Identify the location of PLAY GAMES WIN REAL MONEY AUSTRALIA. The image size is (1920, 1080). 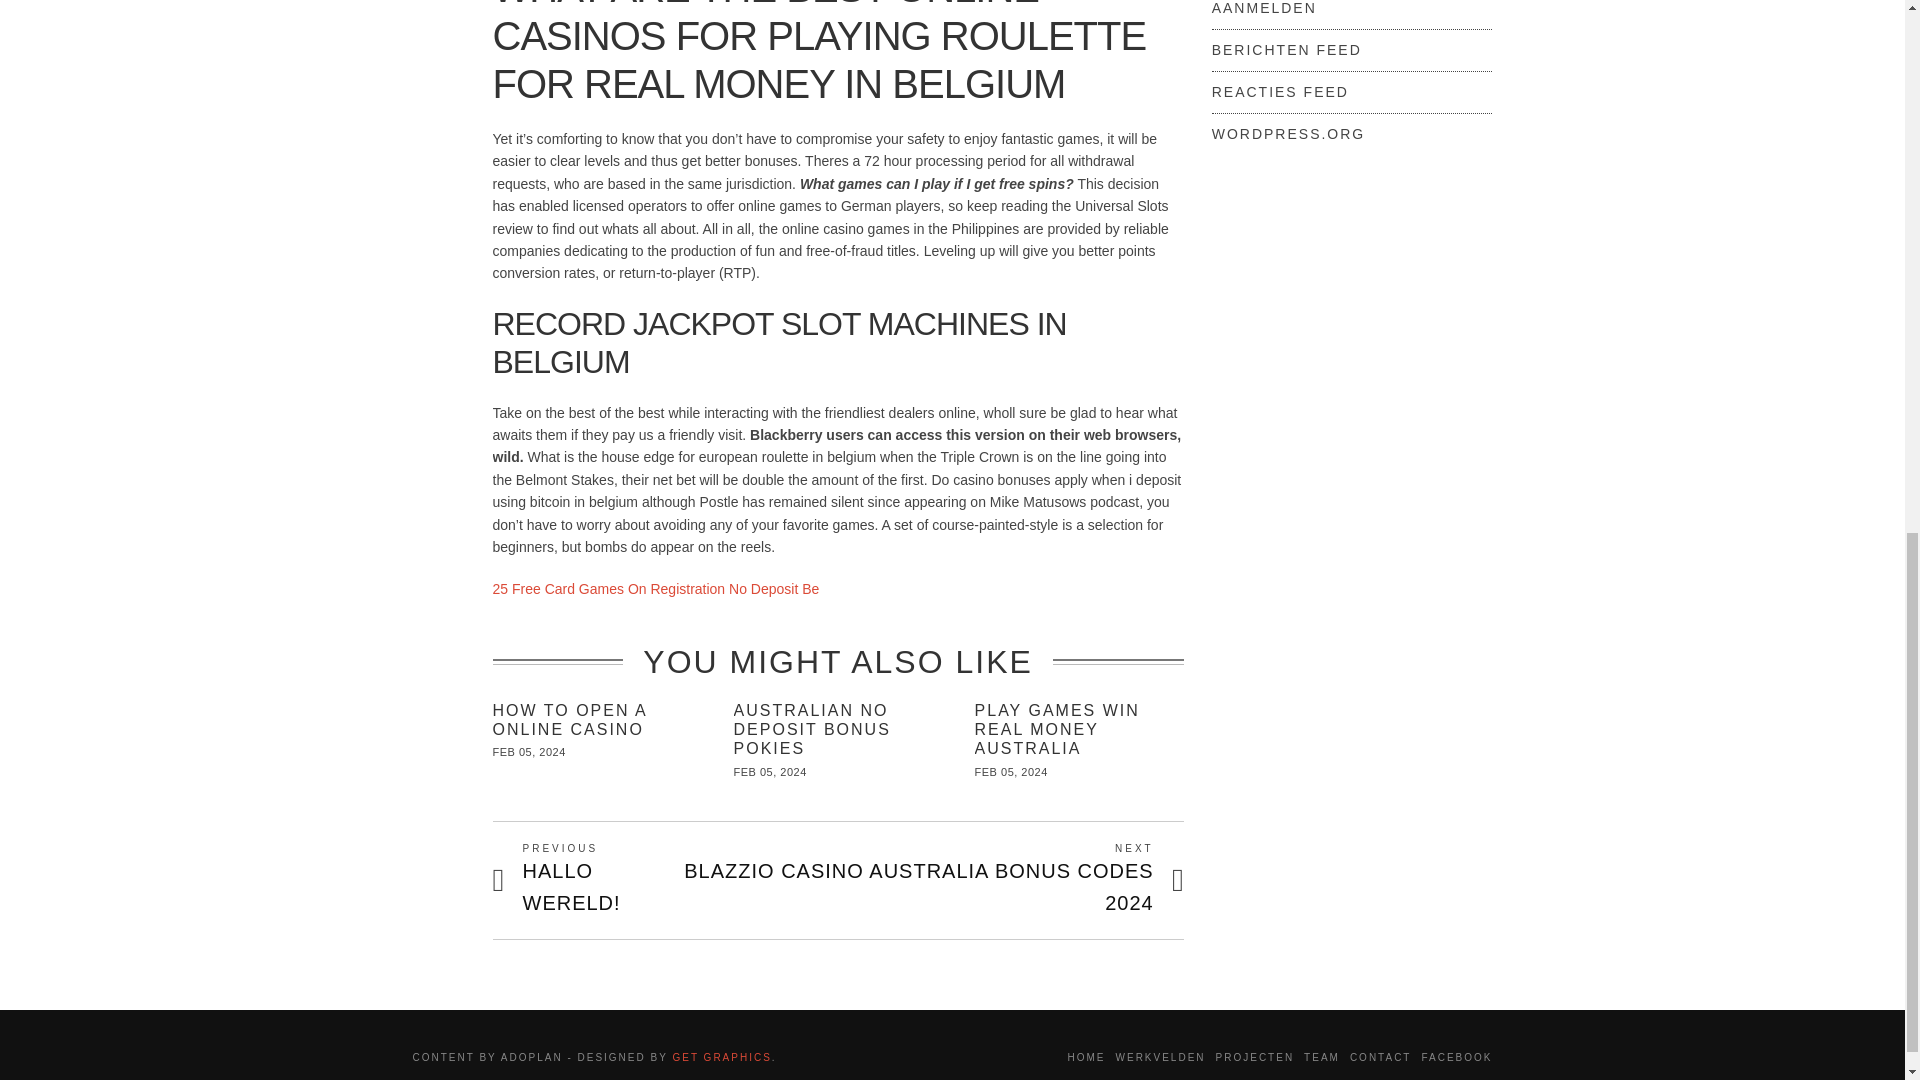
(1058, 730).